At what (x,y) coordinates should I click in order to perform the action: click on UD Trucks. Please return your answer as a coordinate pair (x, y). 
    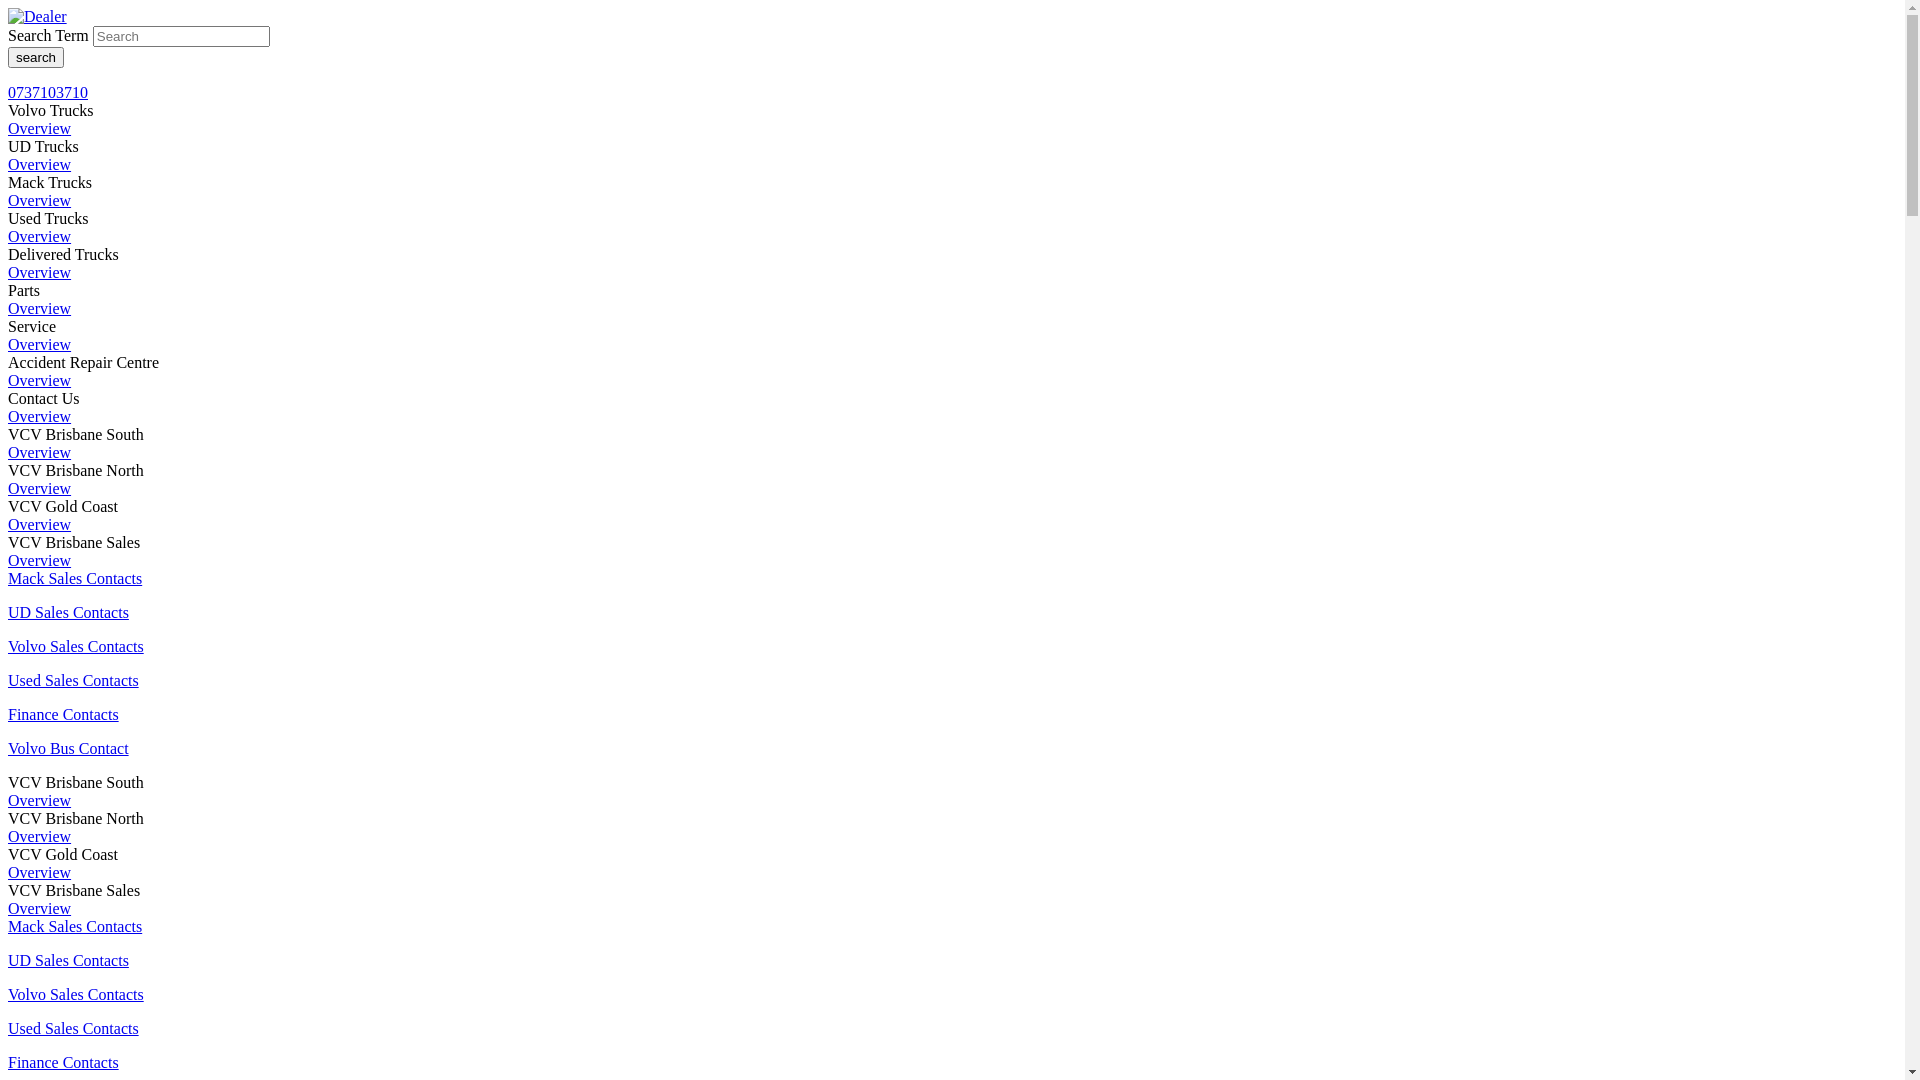
    Looking at the image, I should click on (44, 146).